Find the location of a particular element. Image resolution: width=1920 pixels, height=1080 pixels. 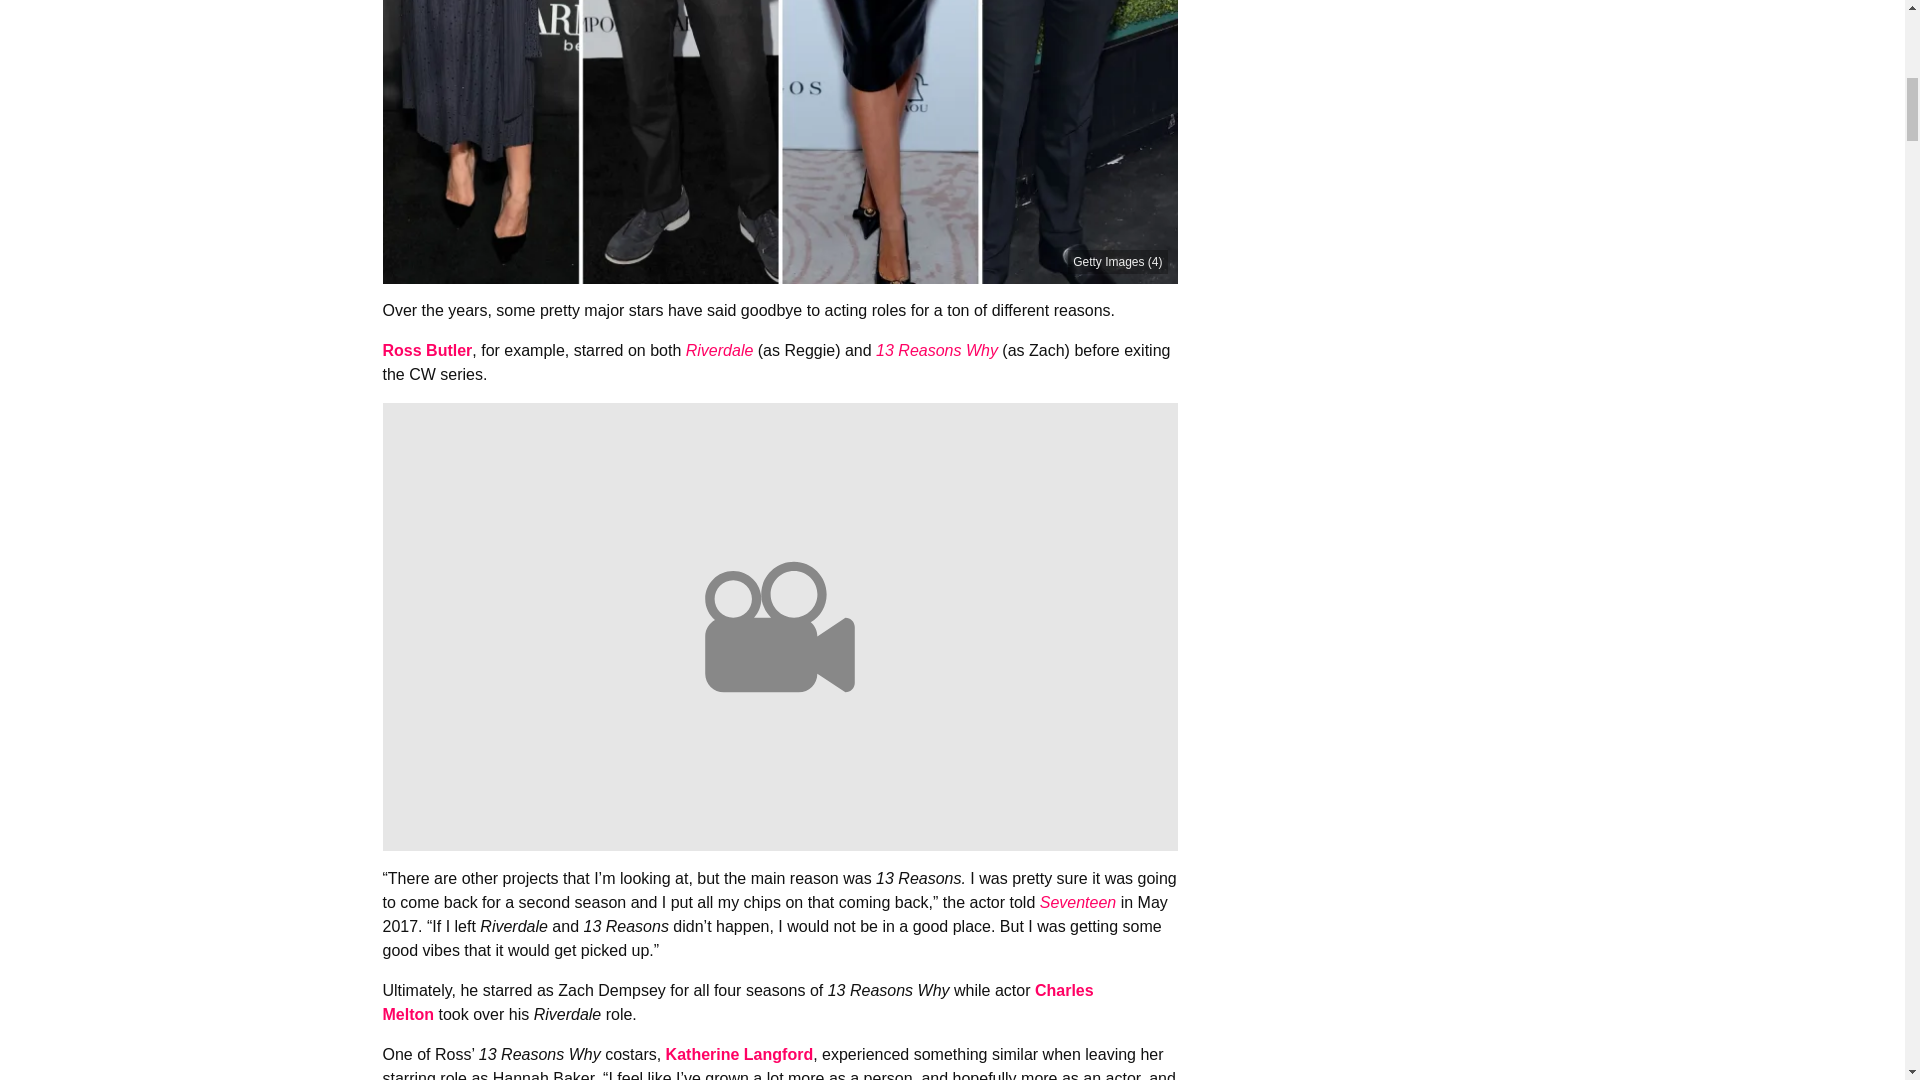

Ross Butler is located at coordinates (427, 350).